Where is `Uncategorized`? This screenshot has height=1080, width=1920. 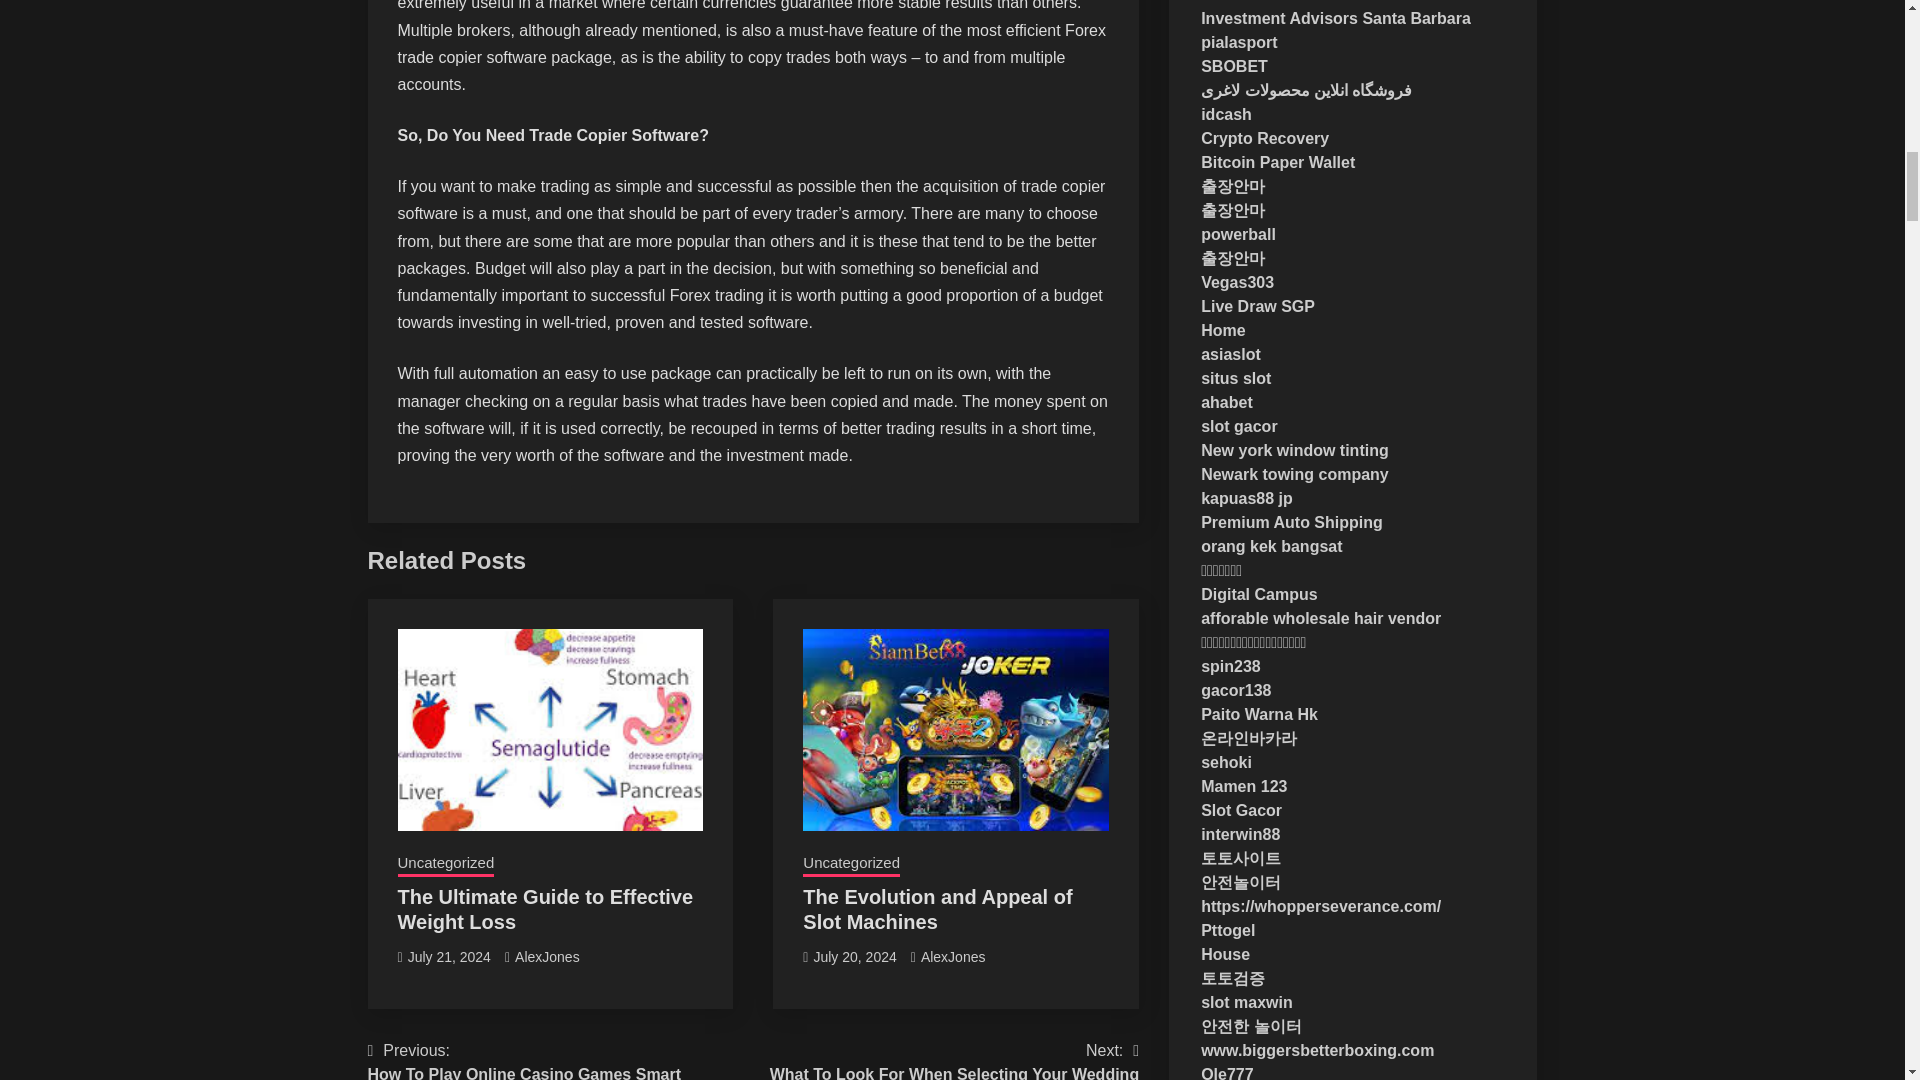 Uncategorized is located at coordinates (936, 909).